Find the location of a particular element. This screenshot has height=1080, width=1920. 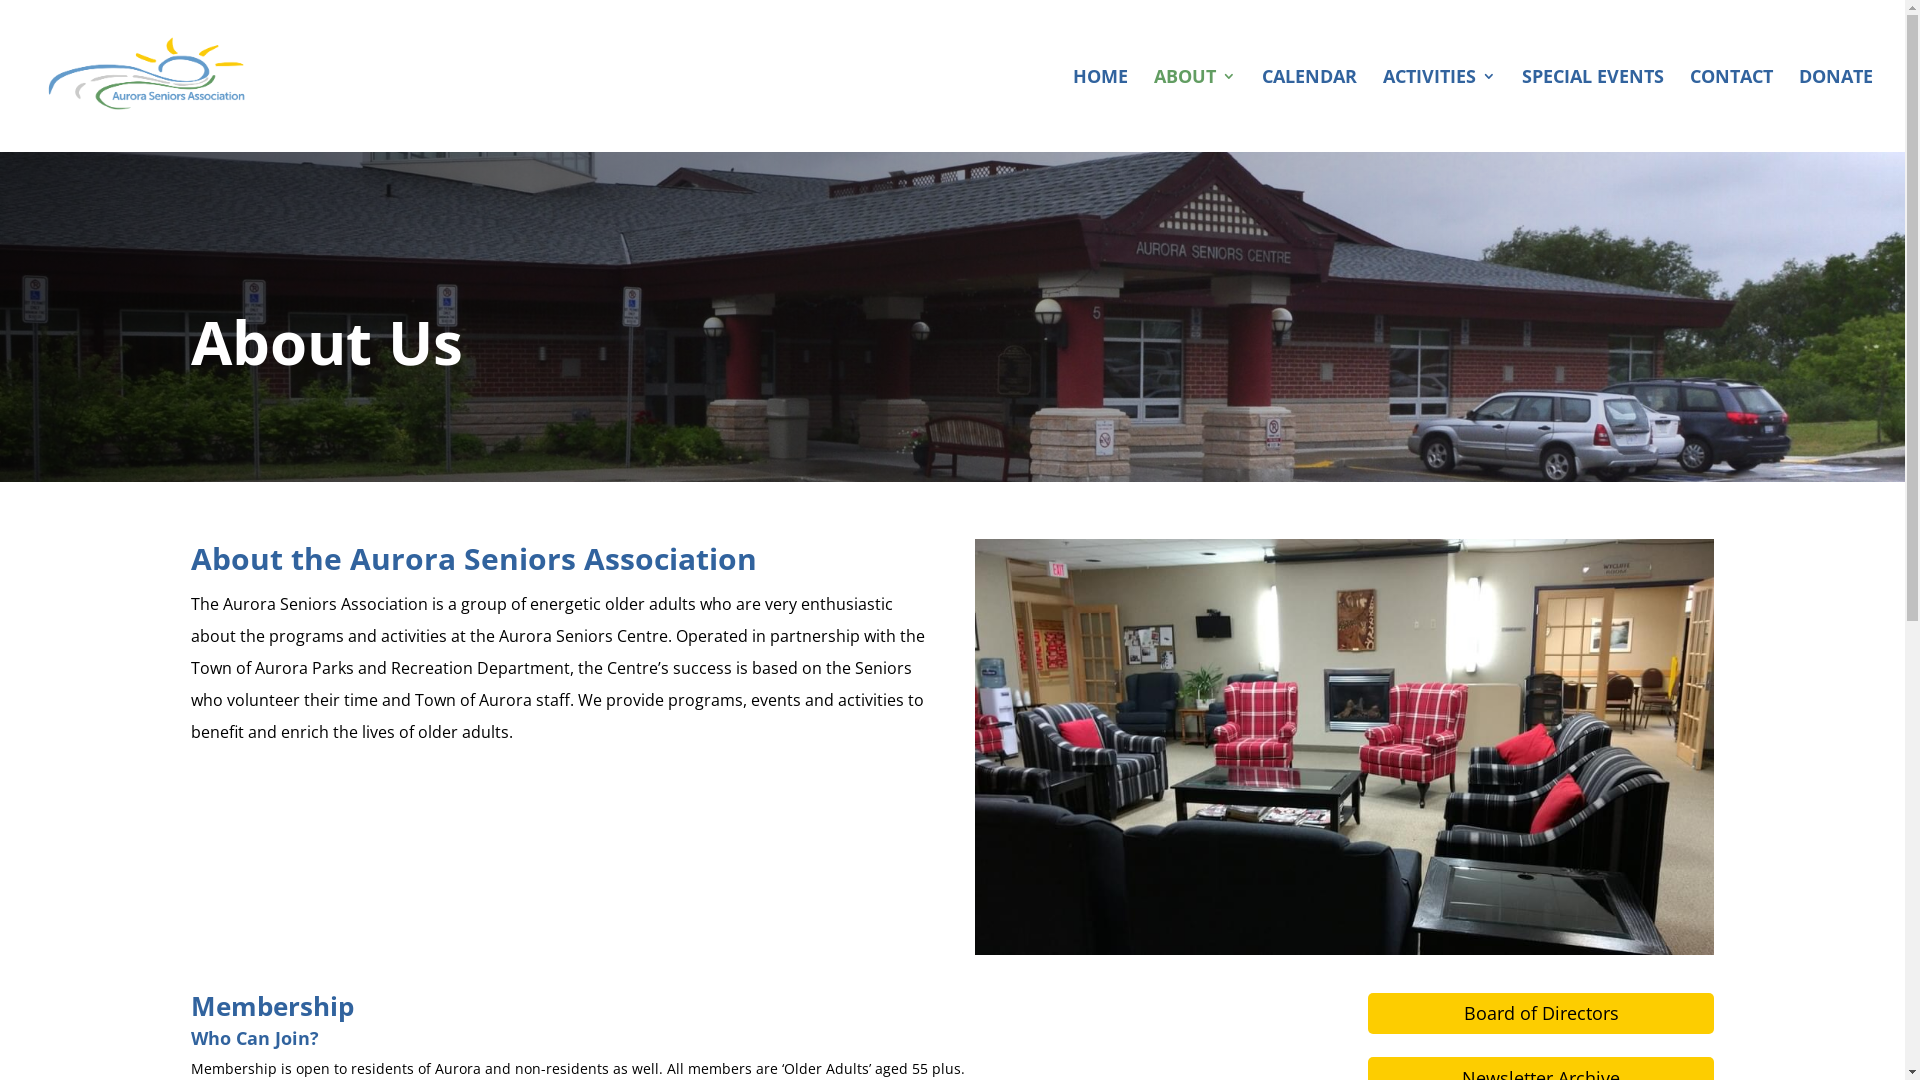

HOME is located at coordinates (1100, 110).